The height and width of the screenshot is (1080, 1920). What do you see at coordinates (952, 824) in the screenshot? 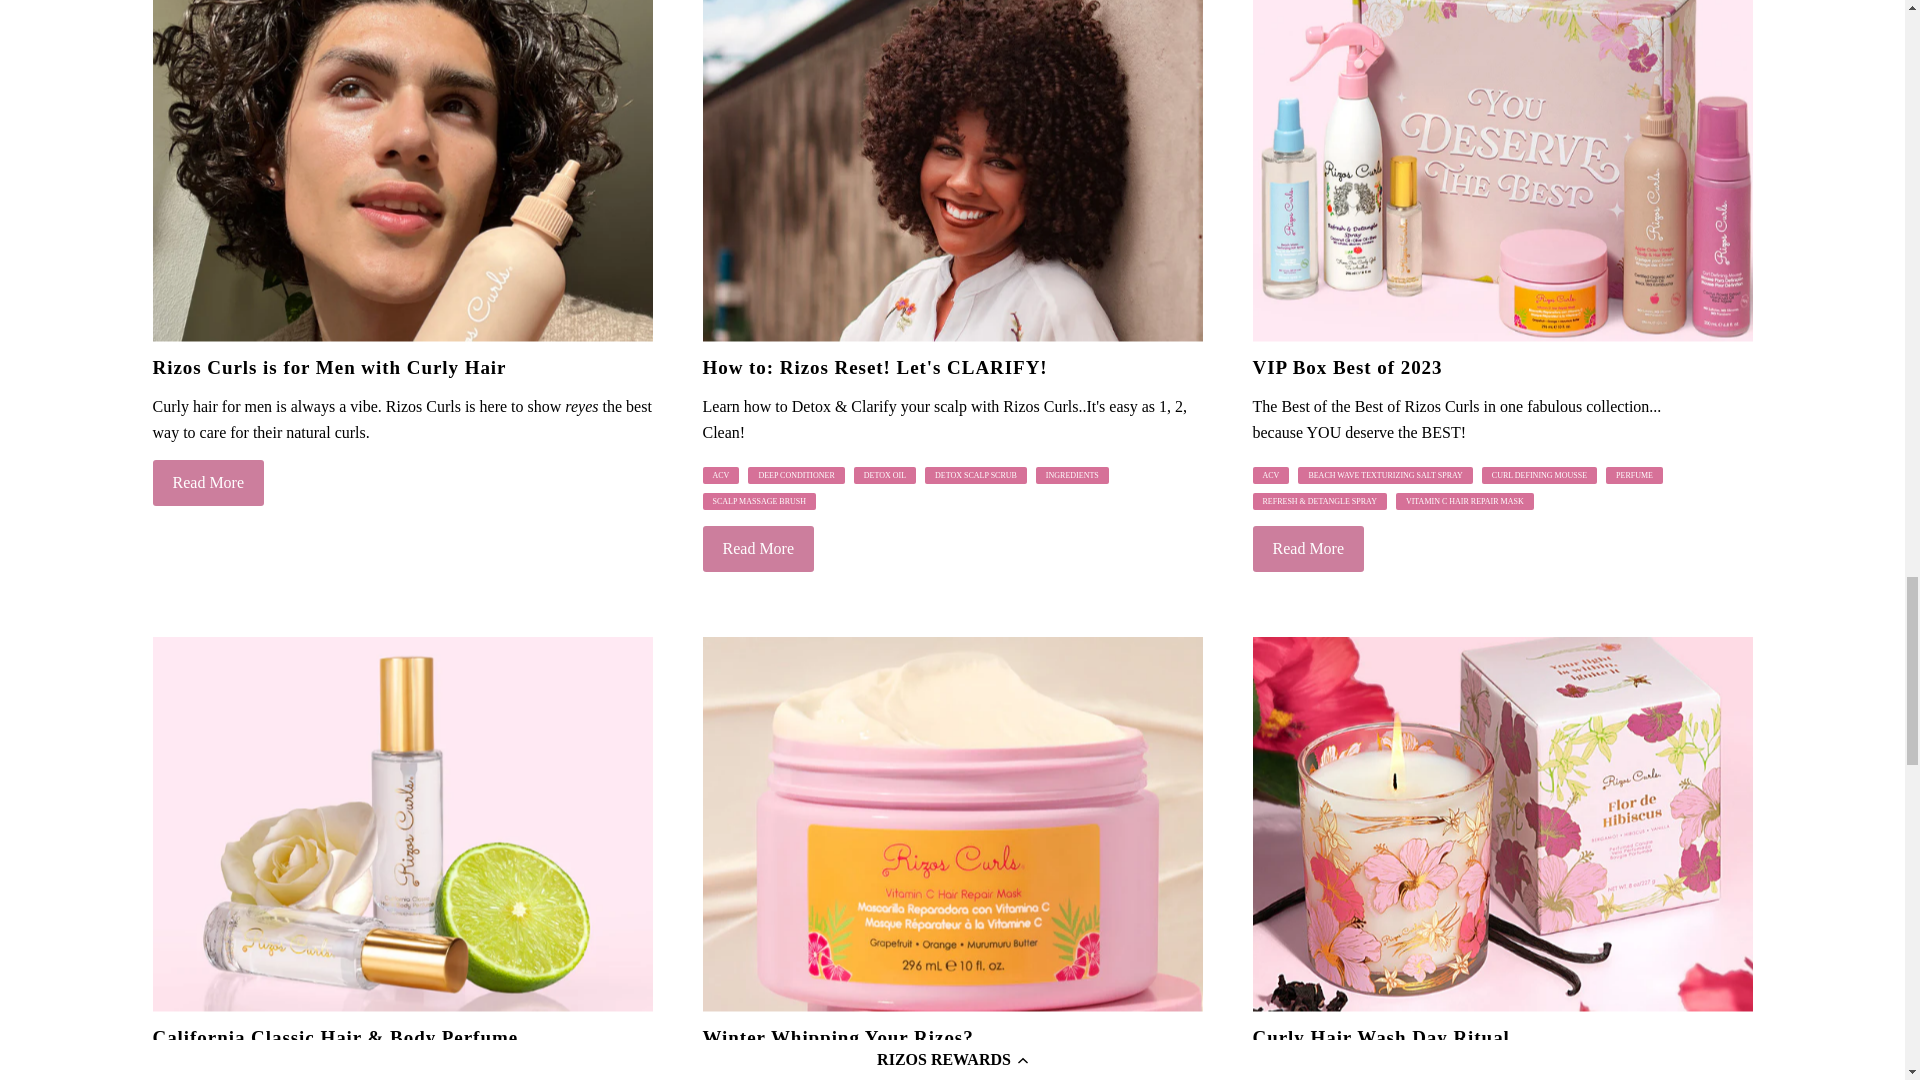
I see `Winter Whipping Your Rizos?` at bounding box center [952, 824].